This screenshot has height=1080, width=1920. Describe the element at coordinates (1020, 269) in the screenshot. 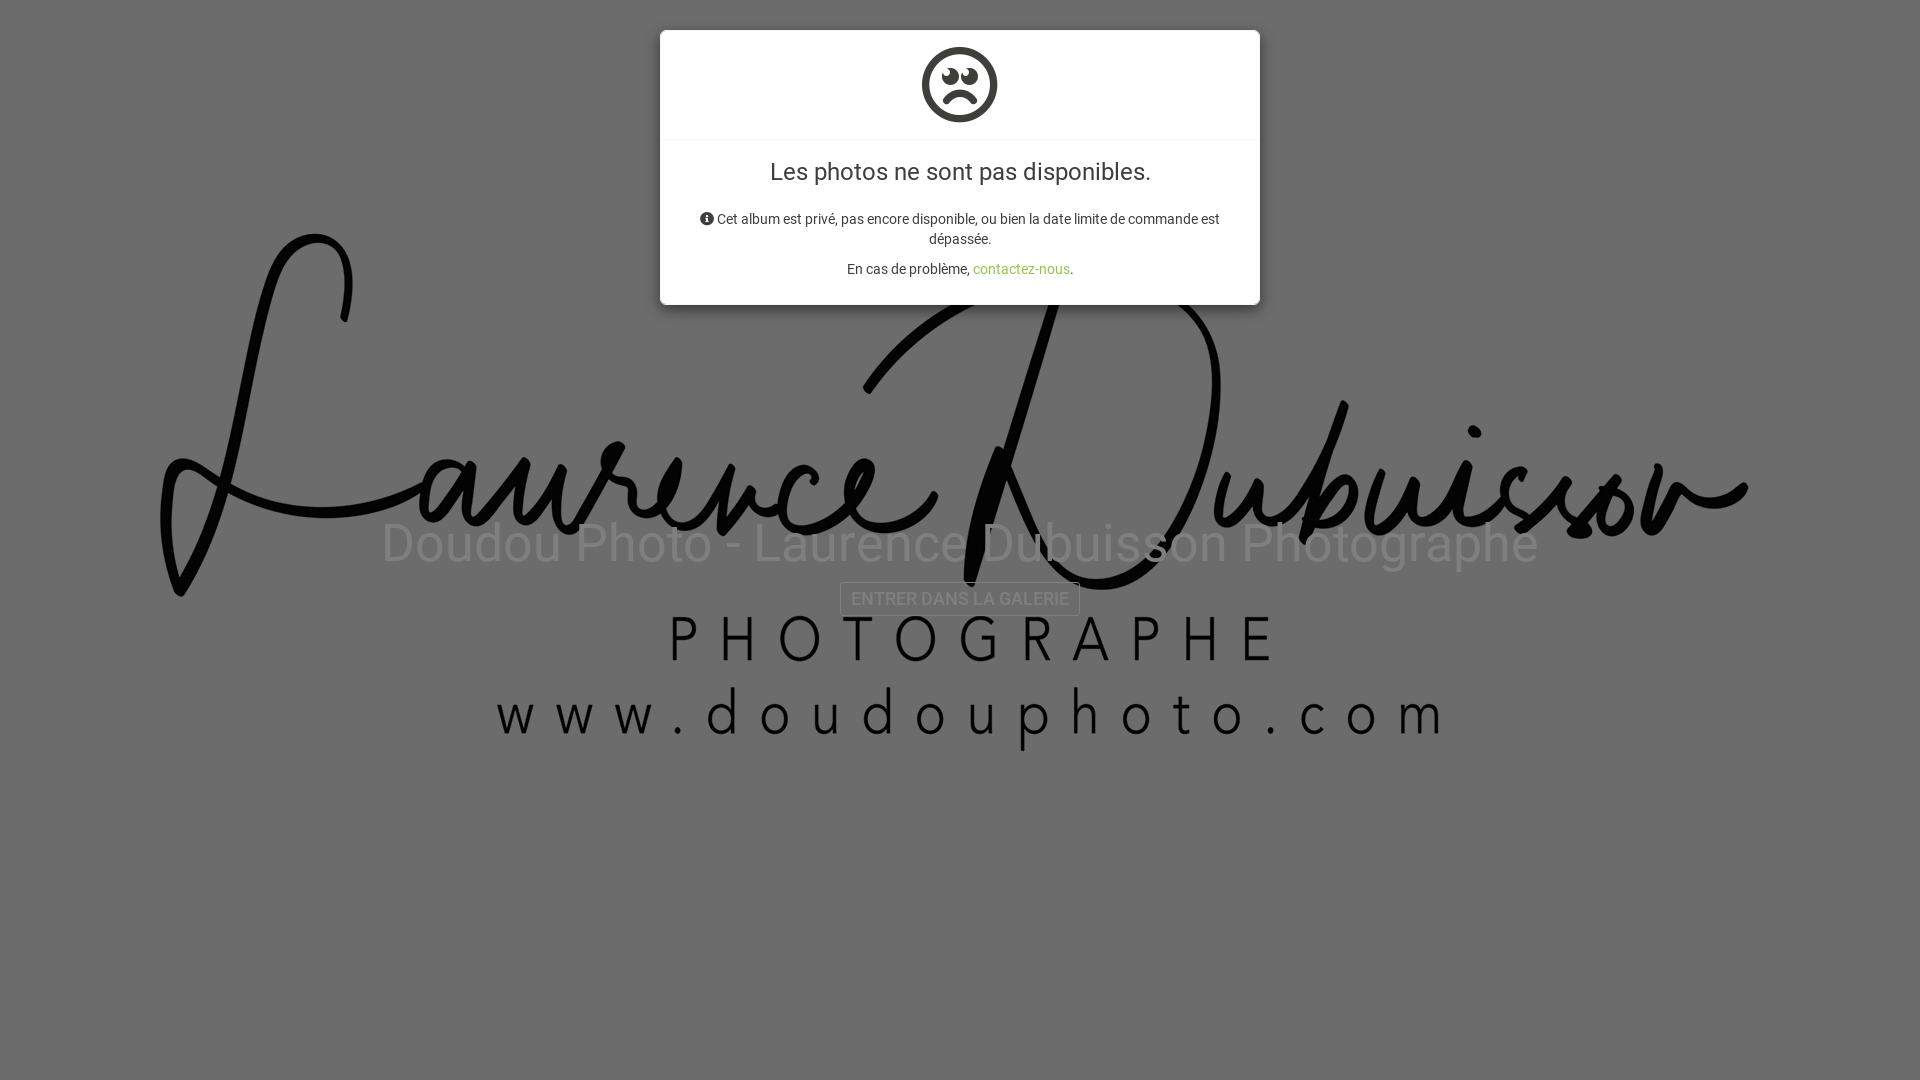

I see `contactez-nous` at that location.